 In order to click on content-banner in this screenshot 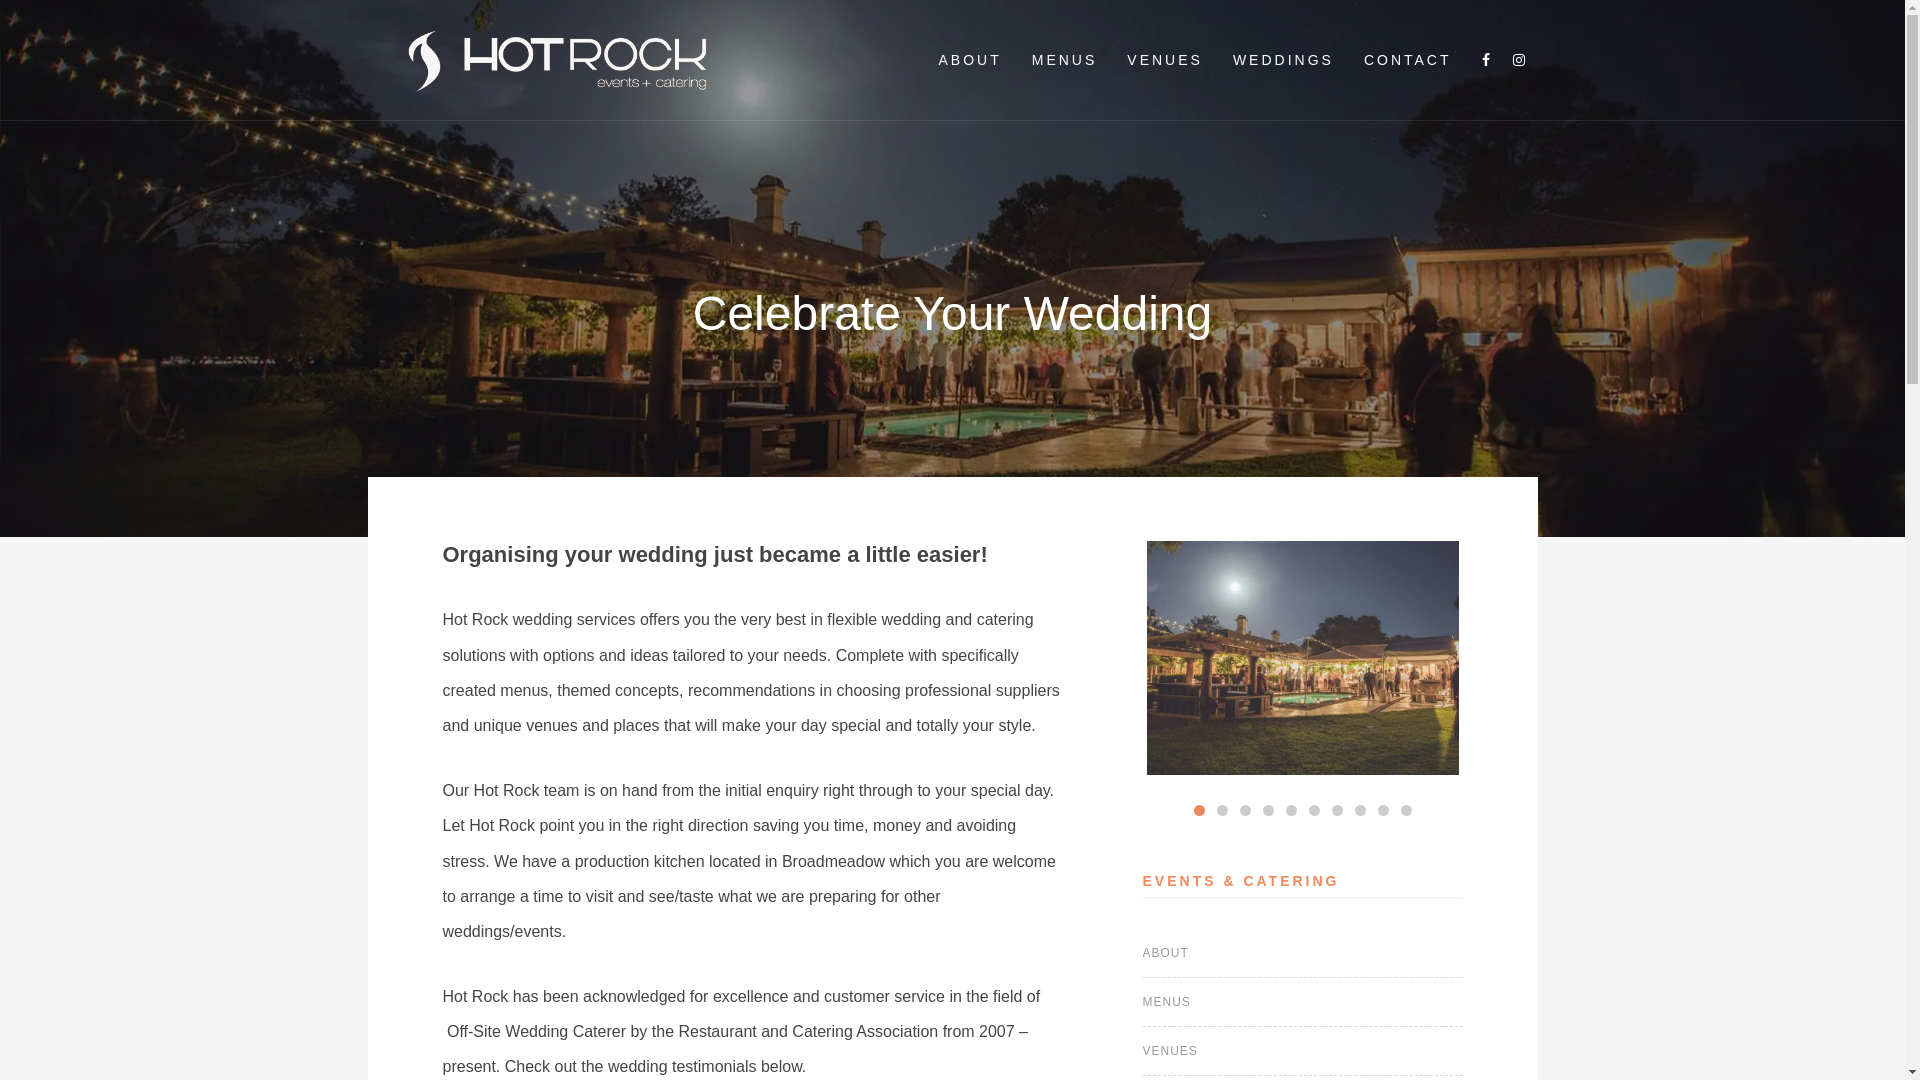, I will do `click(1303, 658)`.